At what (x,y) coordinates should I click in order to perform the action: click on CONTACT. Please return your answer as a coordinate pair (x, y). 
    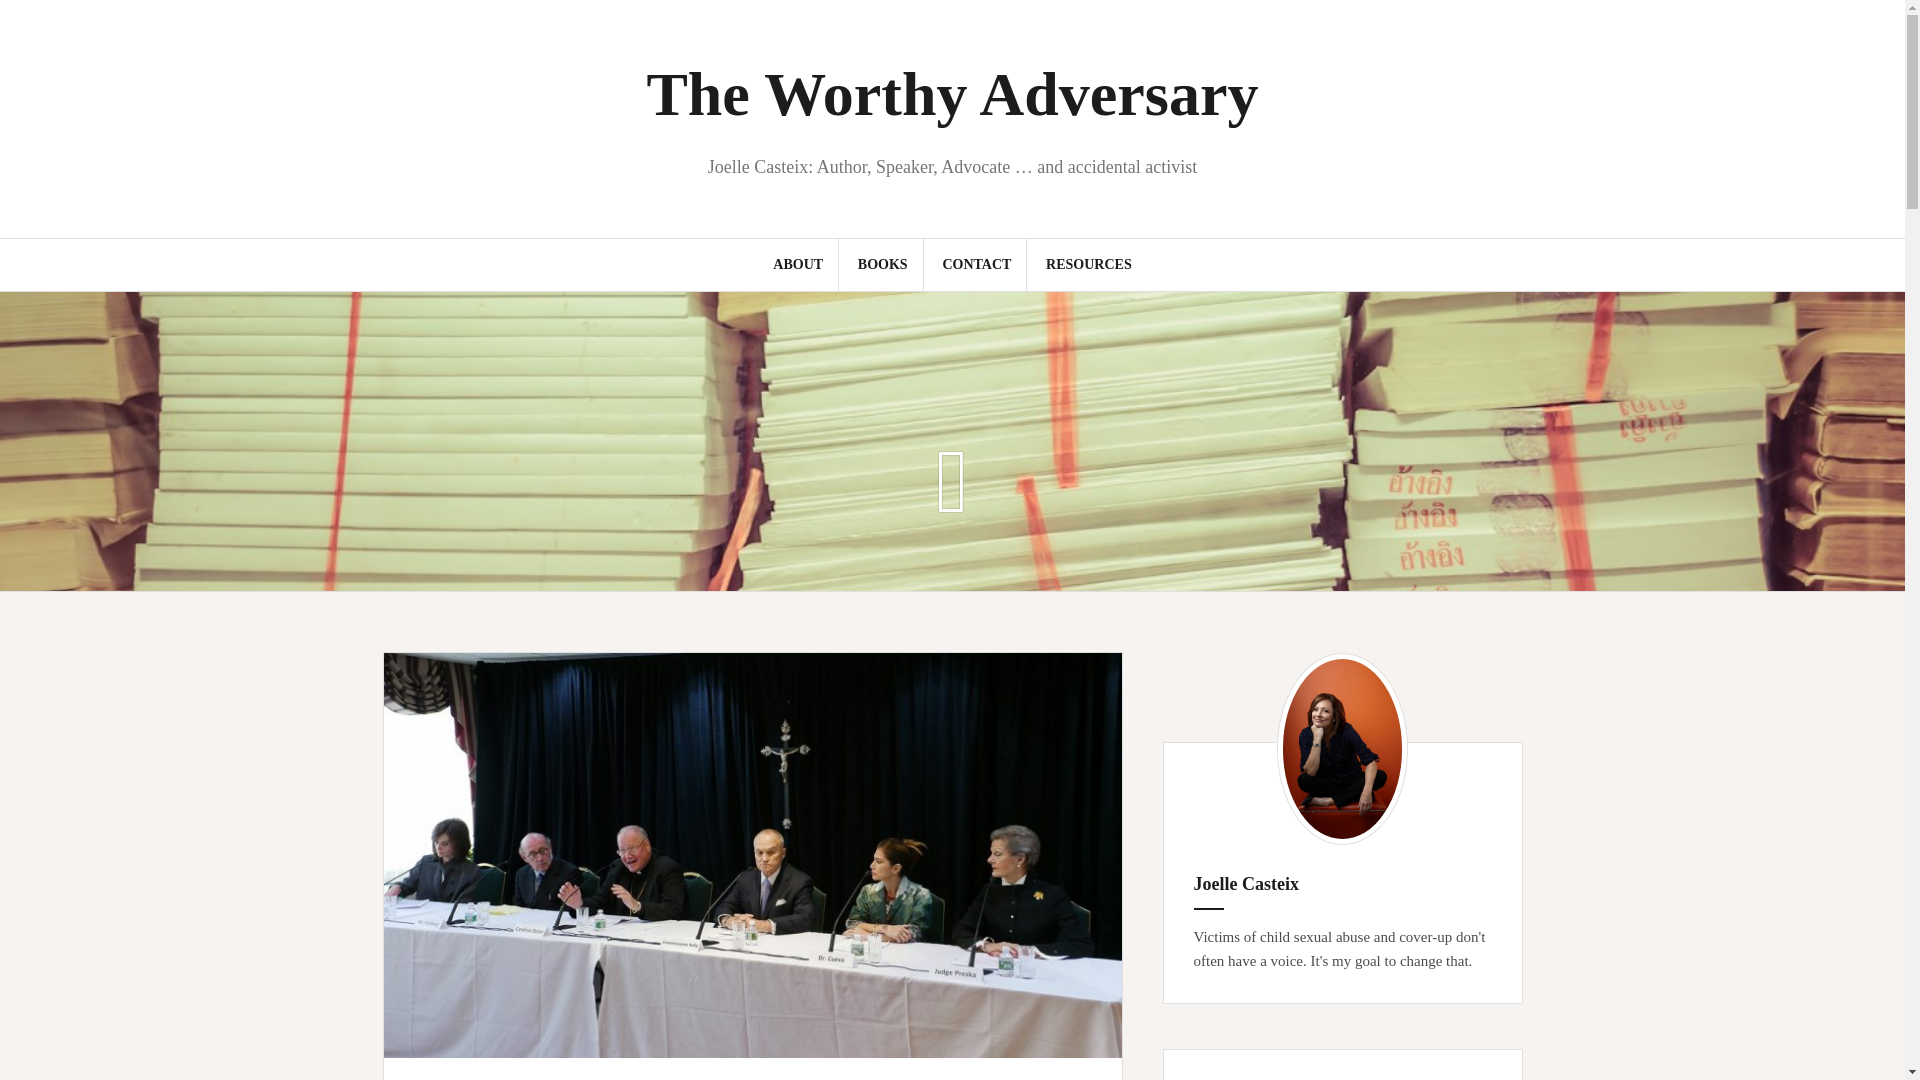
    Looking at the image, I should click on (976, 264).